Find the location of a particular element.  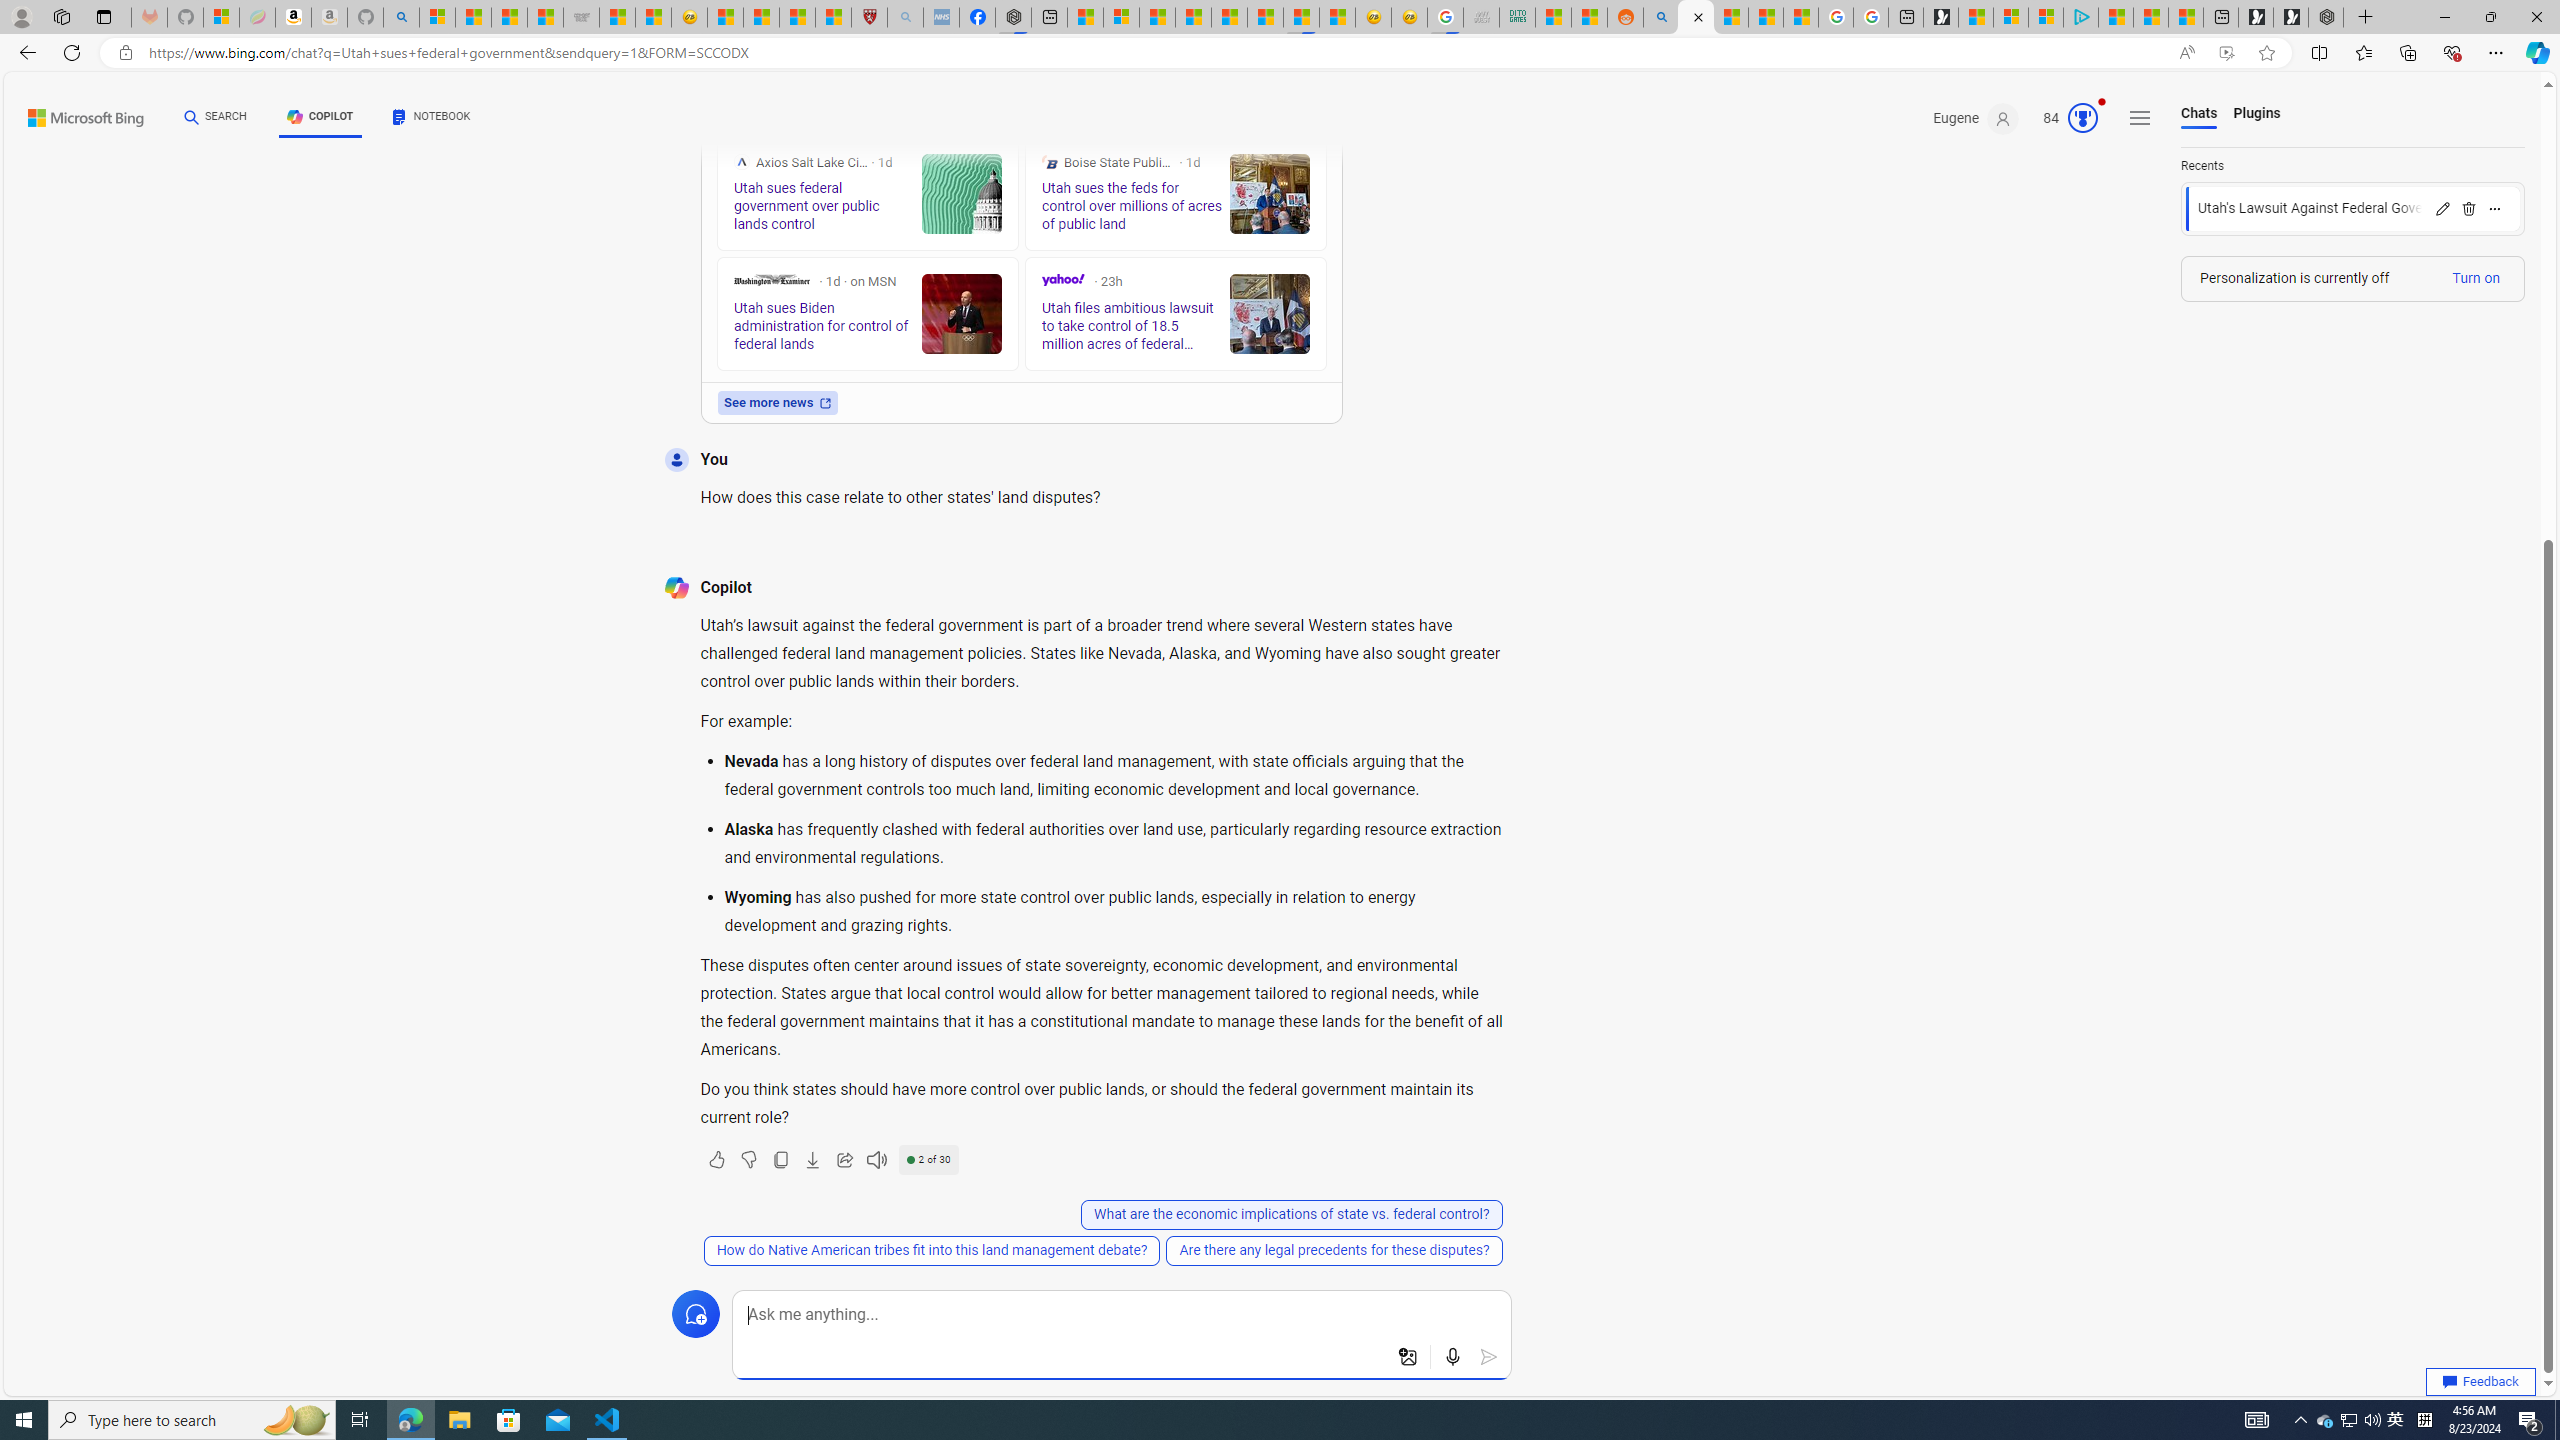

Are there any legal precedents for these disputes? is located at coordinates (1333, 1250).